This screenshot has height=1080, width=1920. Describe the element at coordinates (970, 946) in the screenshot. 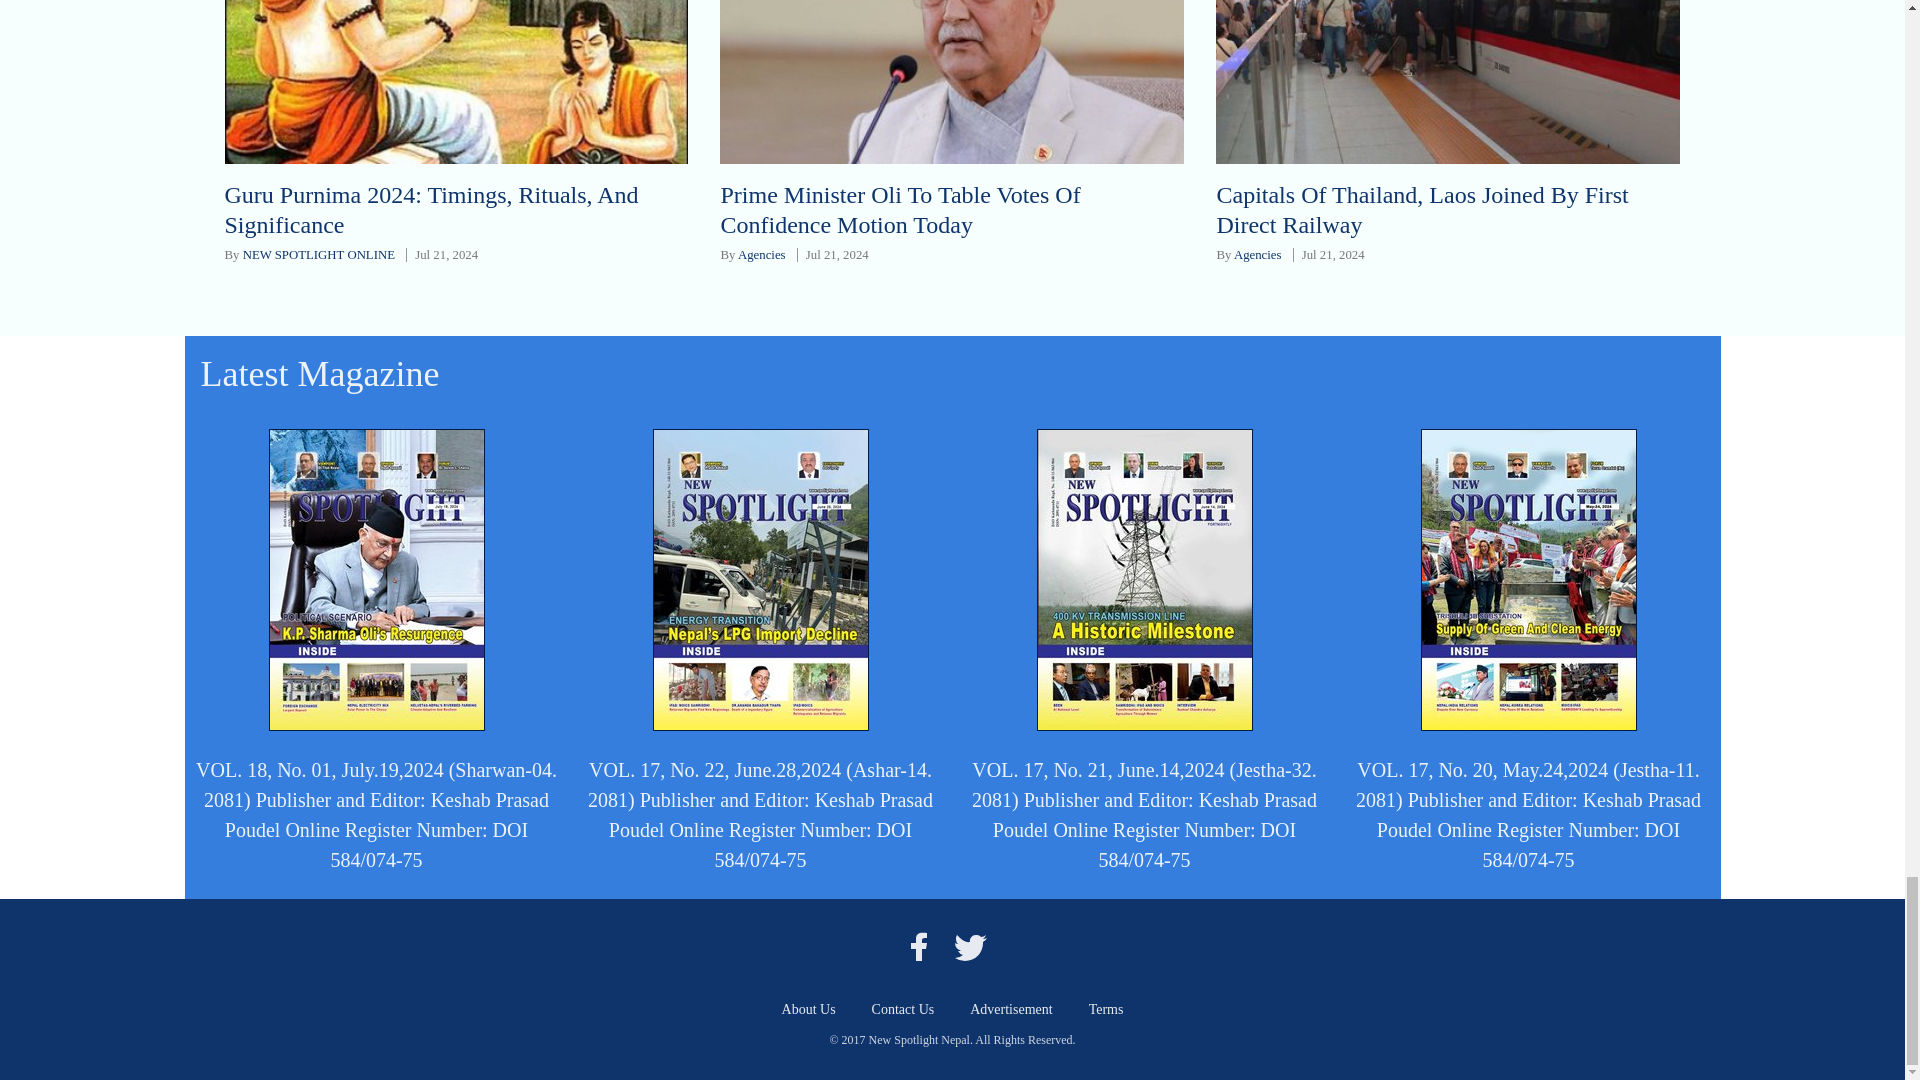

I see `Spotlight Nepal Twitter` at that location.